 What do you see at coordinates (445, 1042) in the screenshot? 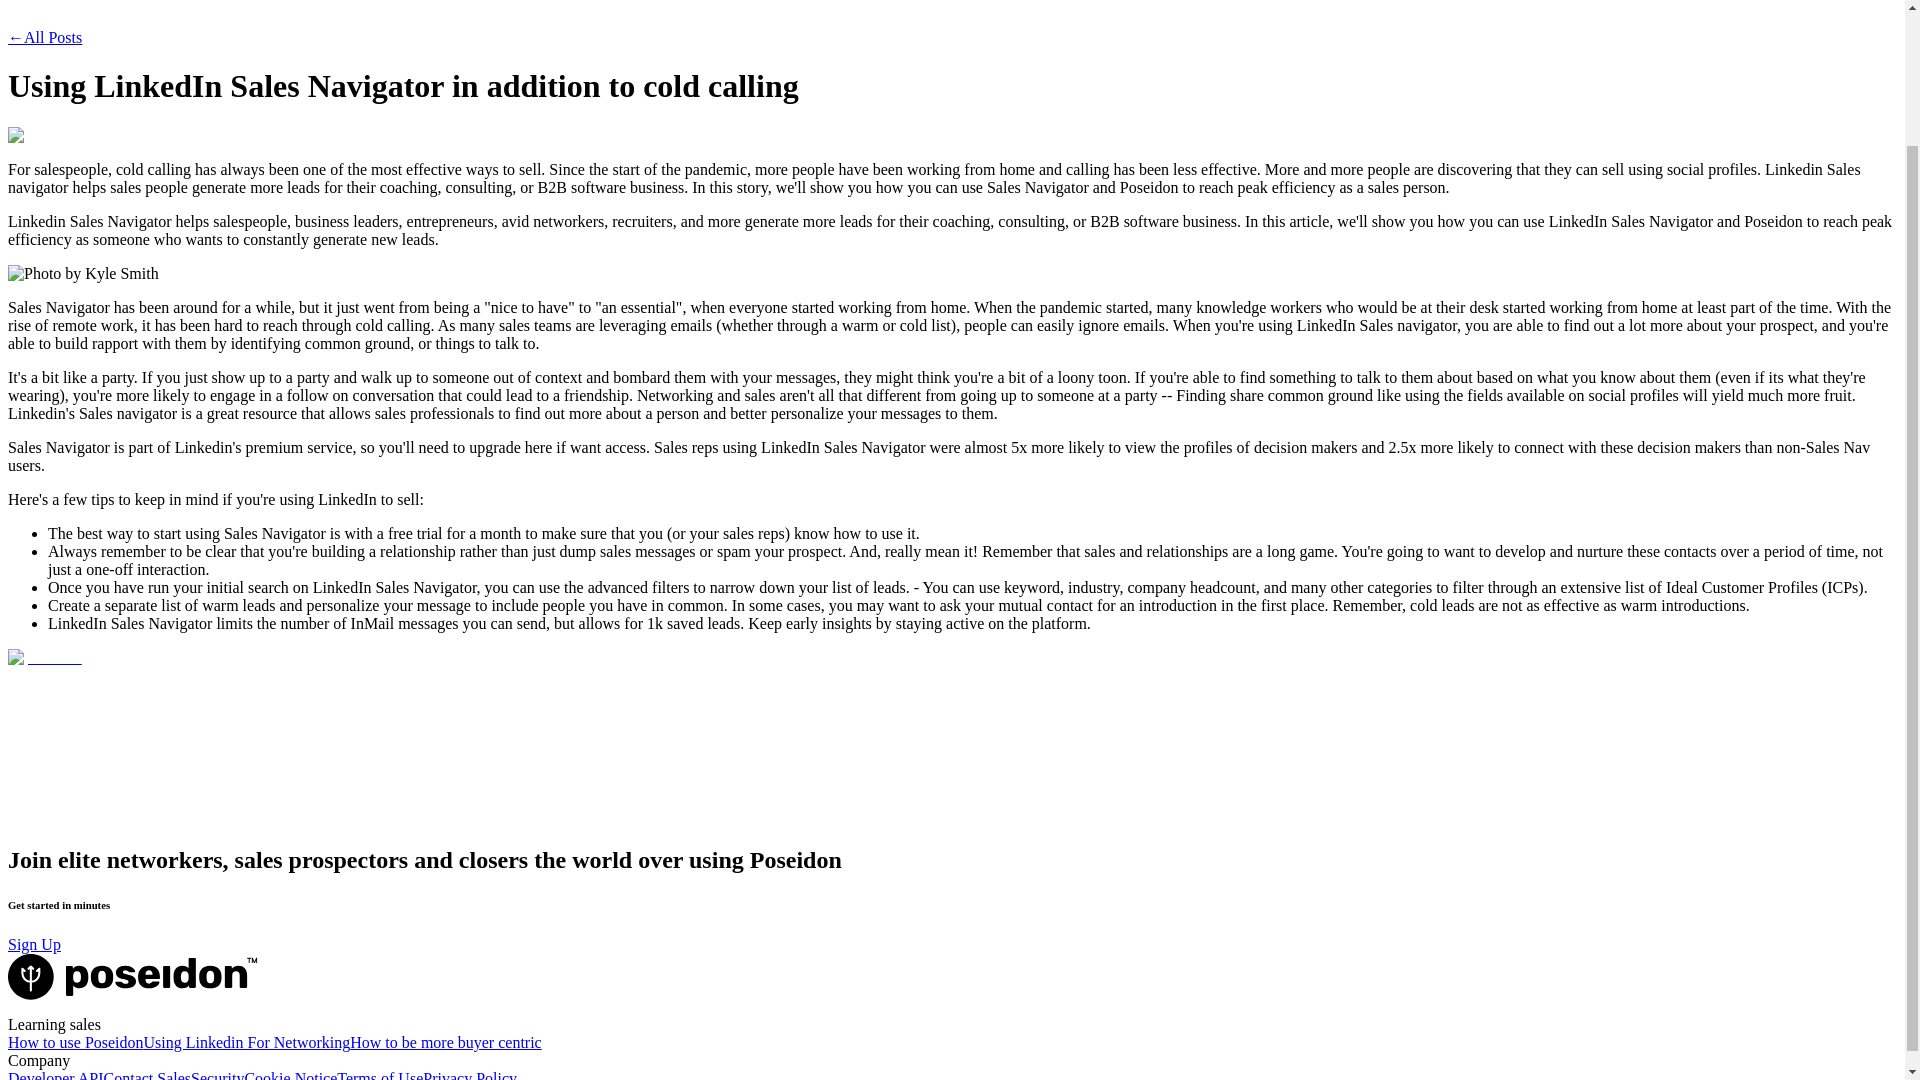
I see `How to be more buyer centric` at bounding box center [445, 1042].